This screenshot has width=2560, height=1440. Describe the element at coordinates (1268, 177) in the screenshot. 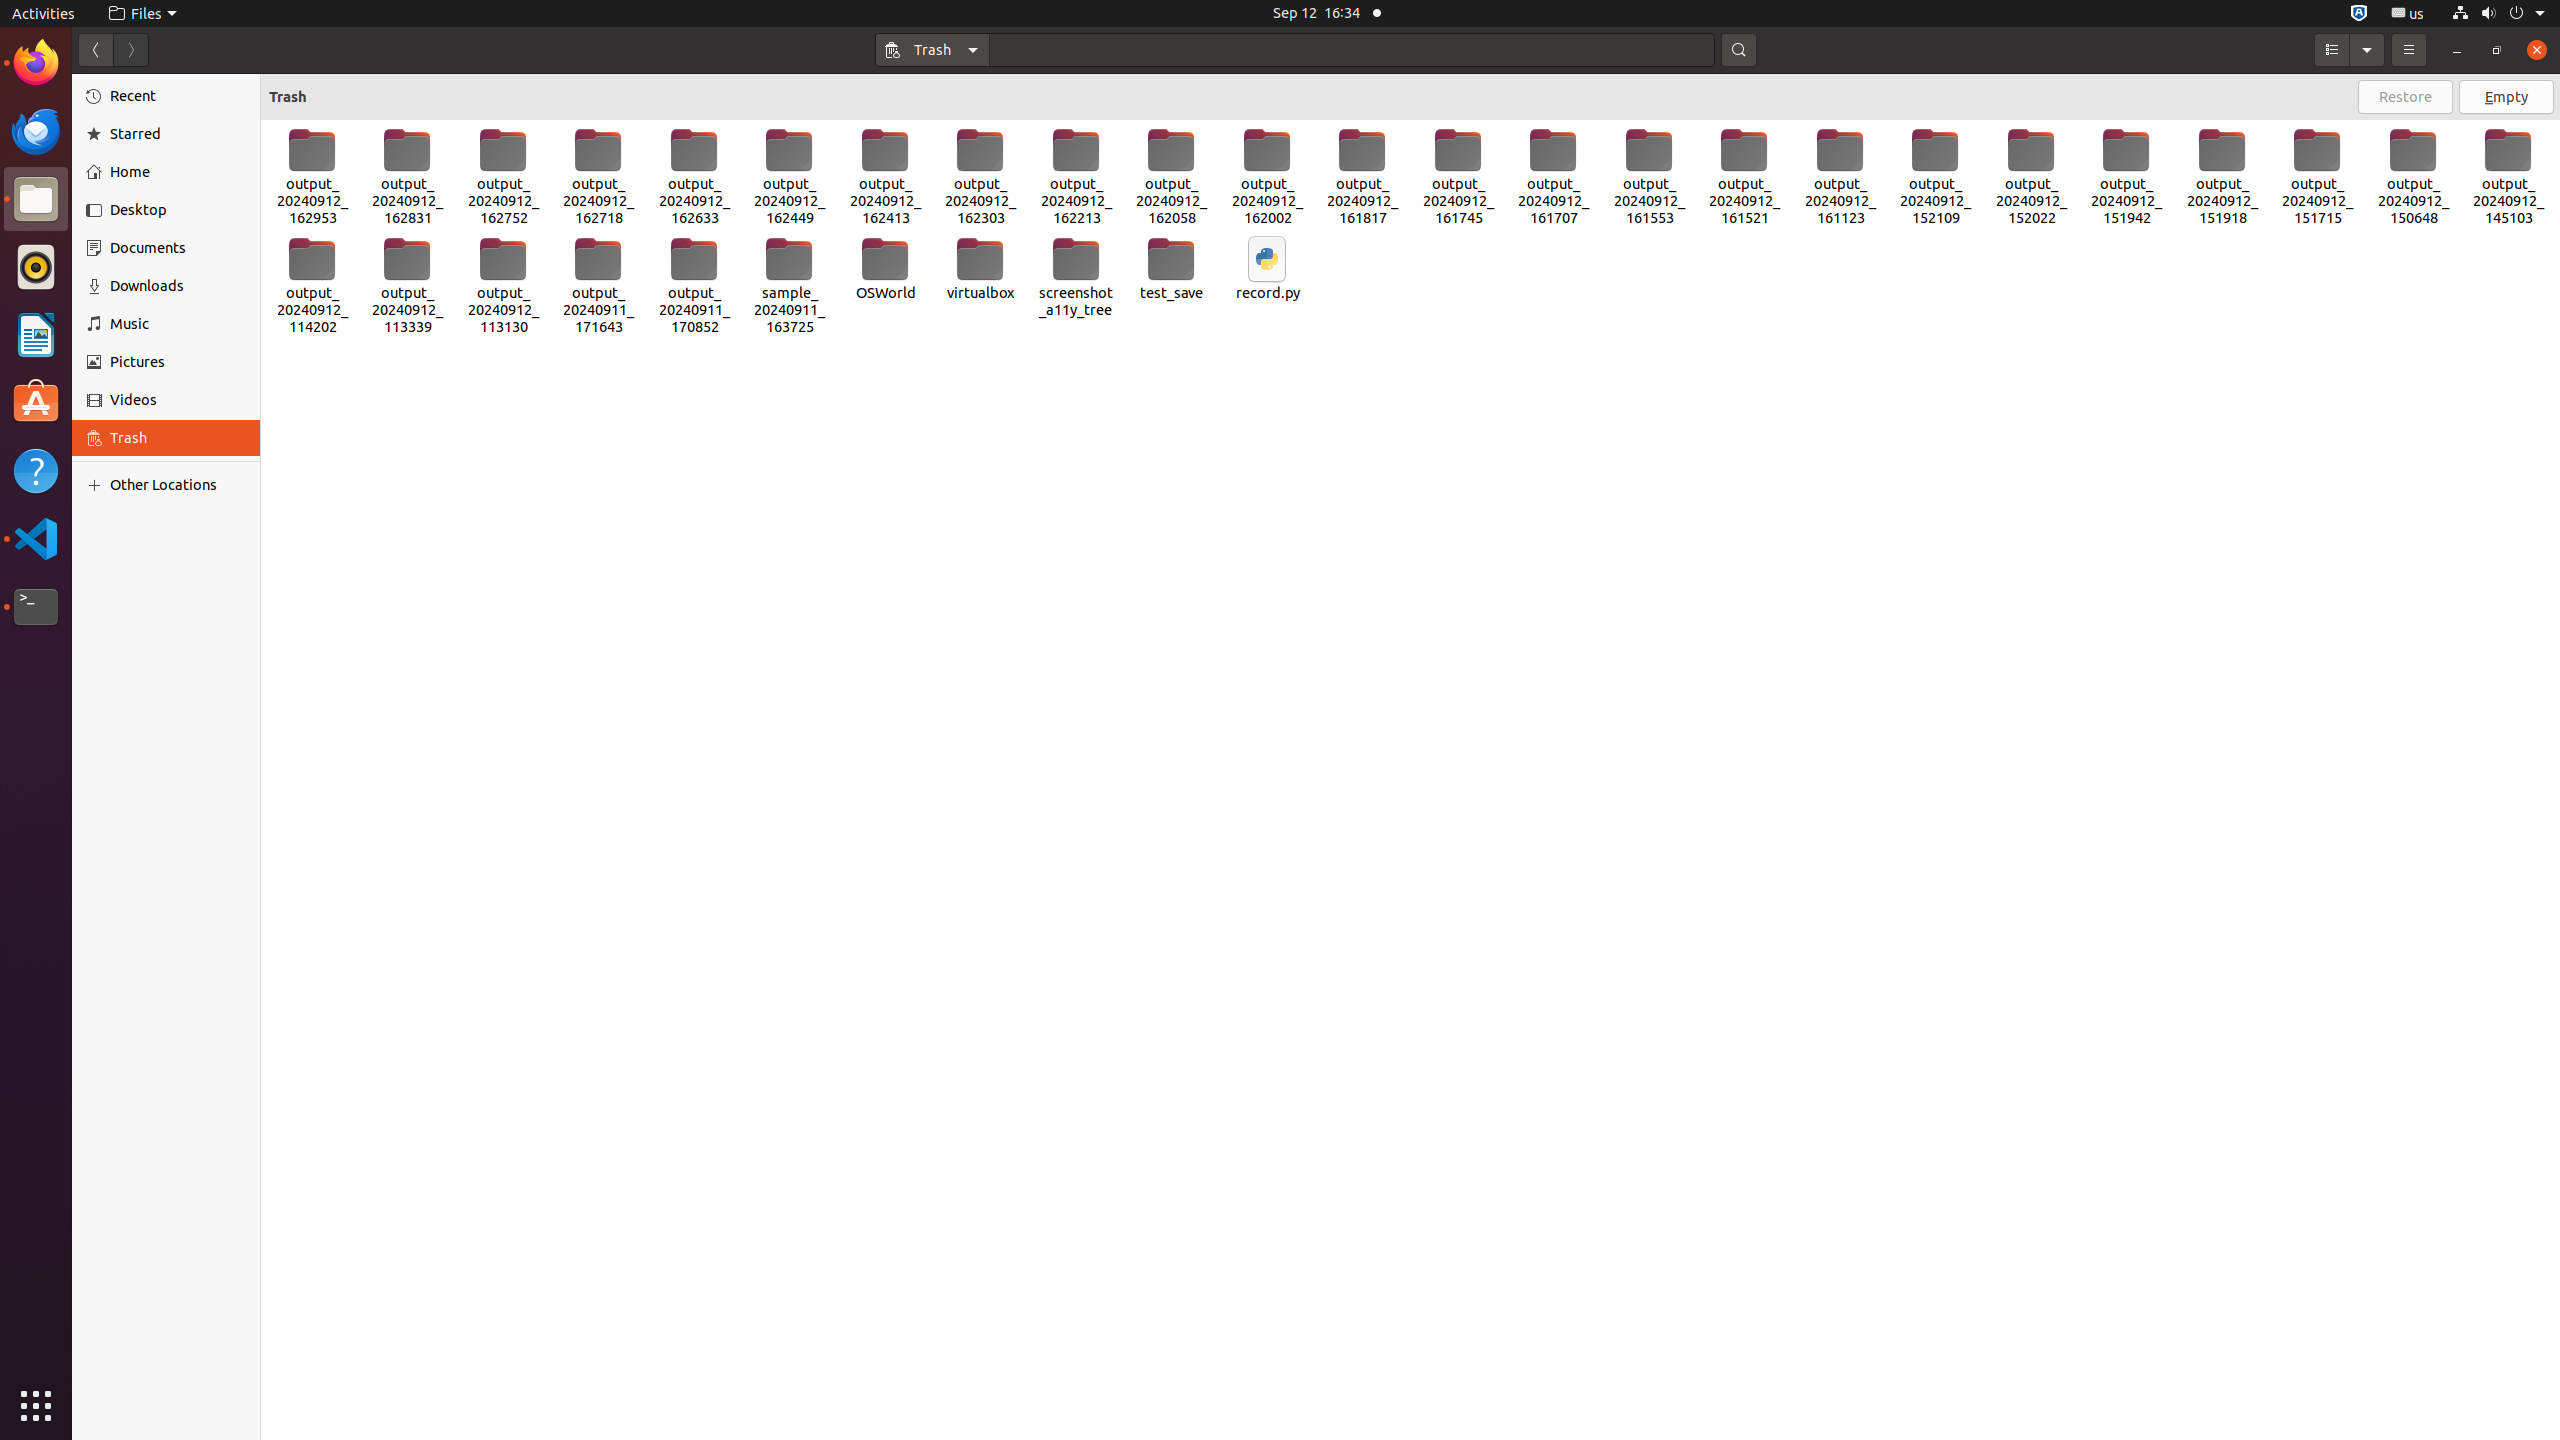

I see `output_20240912_162002` at that location.